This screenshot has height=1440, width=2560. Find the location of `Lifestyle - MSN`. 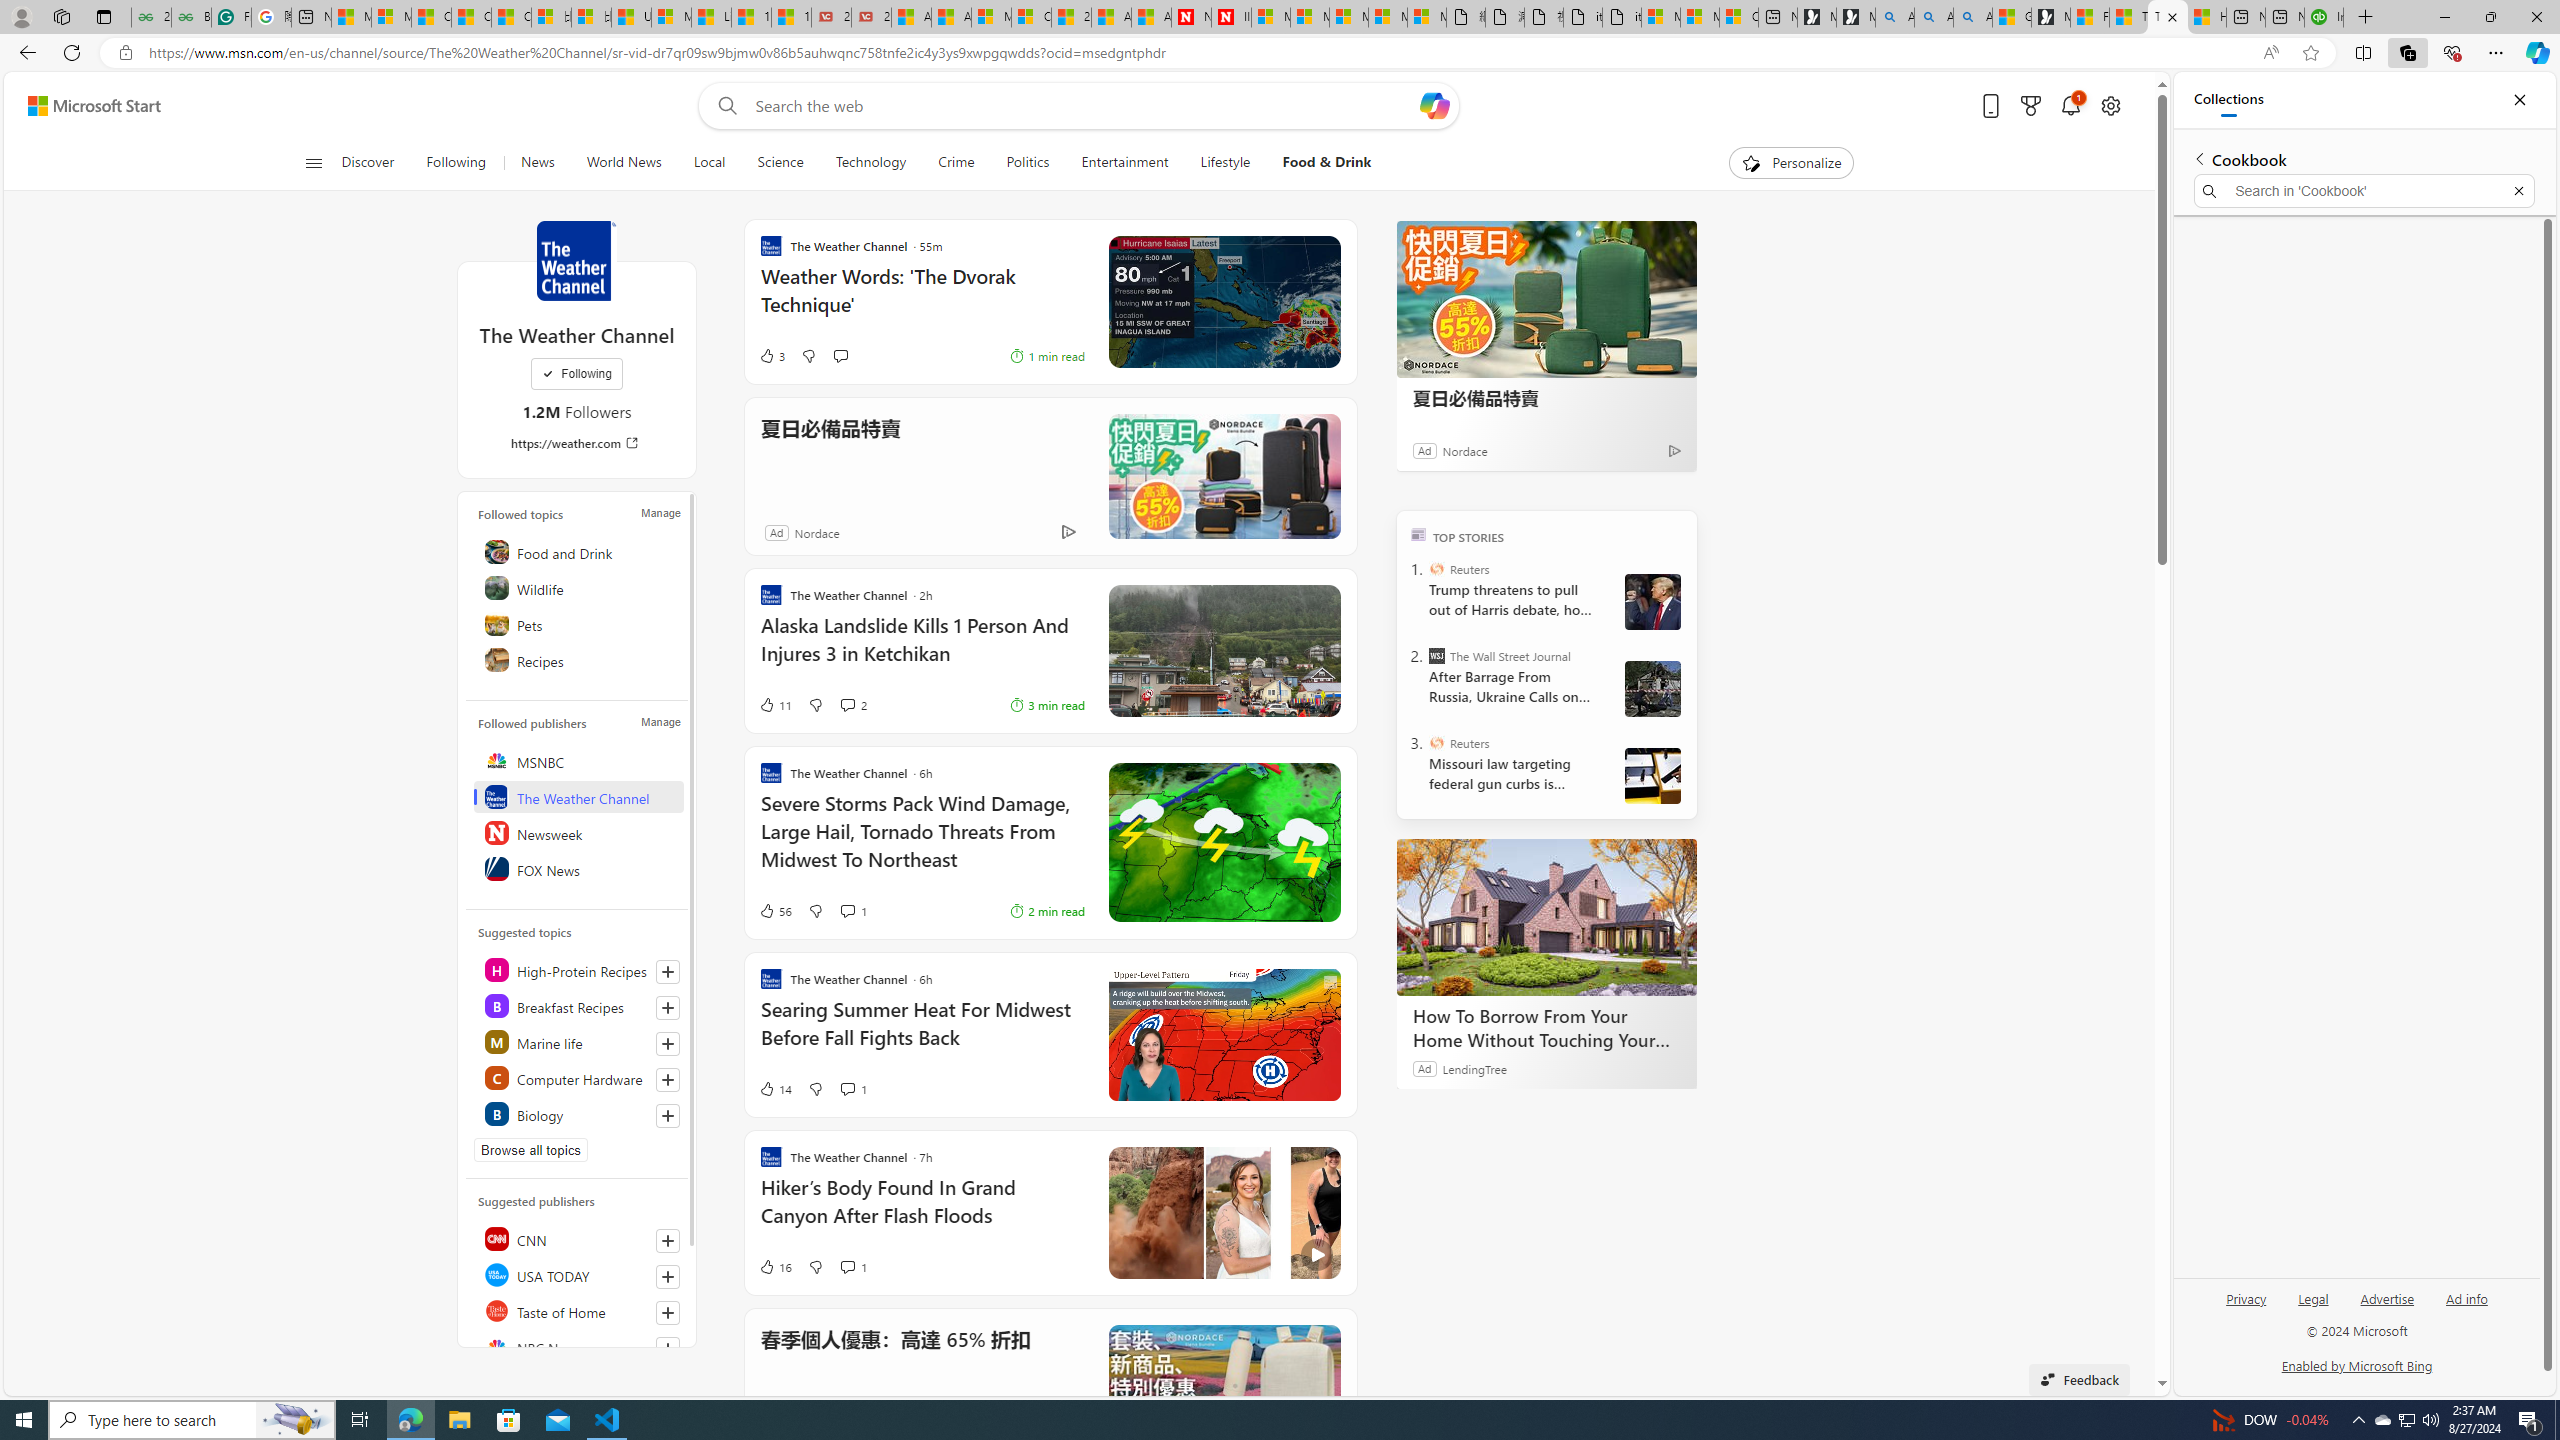

Lifestyle - MSN is located at coordinates (711, 17).